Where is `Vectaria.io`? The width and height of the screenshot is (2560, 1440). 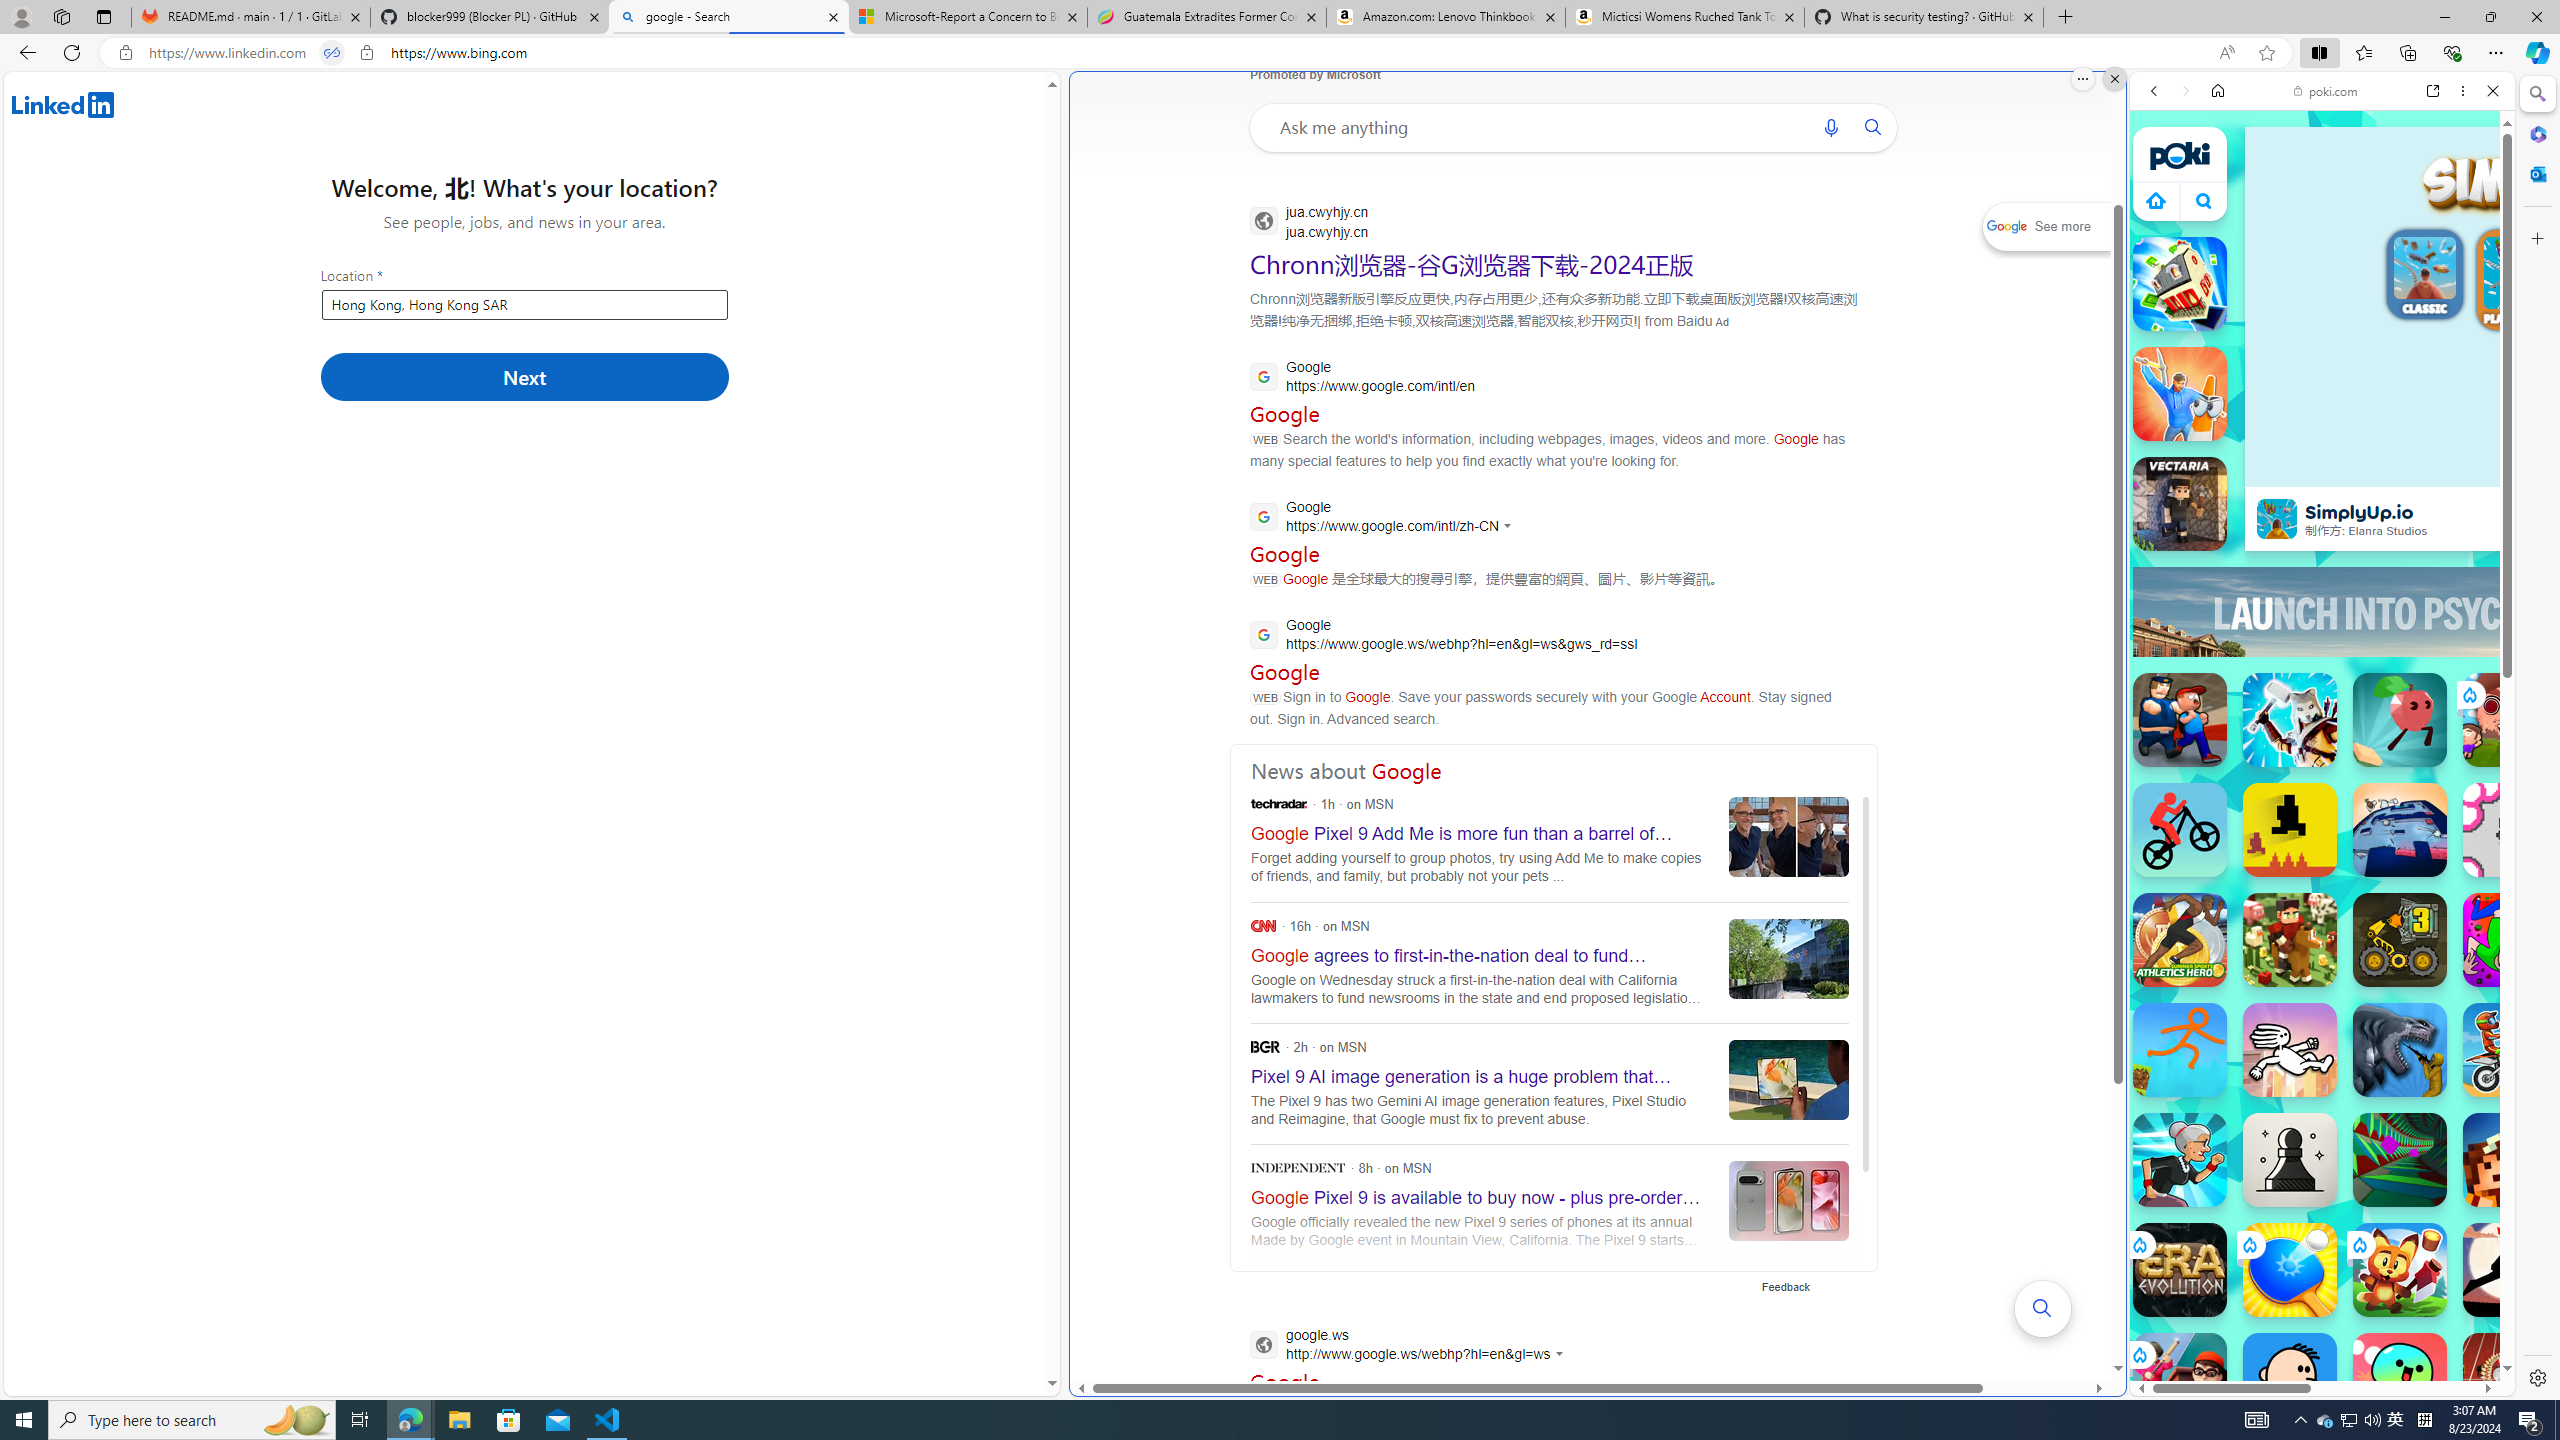
Vectaria.io is located at coordinates (2180, 504).